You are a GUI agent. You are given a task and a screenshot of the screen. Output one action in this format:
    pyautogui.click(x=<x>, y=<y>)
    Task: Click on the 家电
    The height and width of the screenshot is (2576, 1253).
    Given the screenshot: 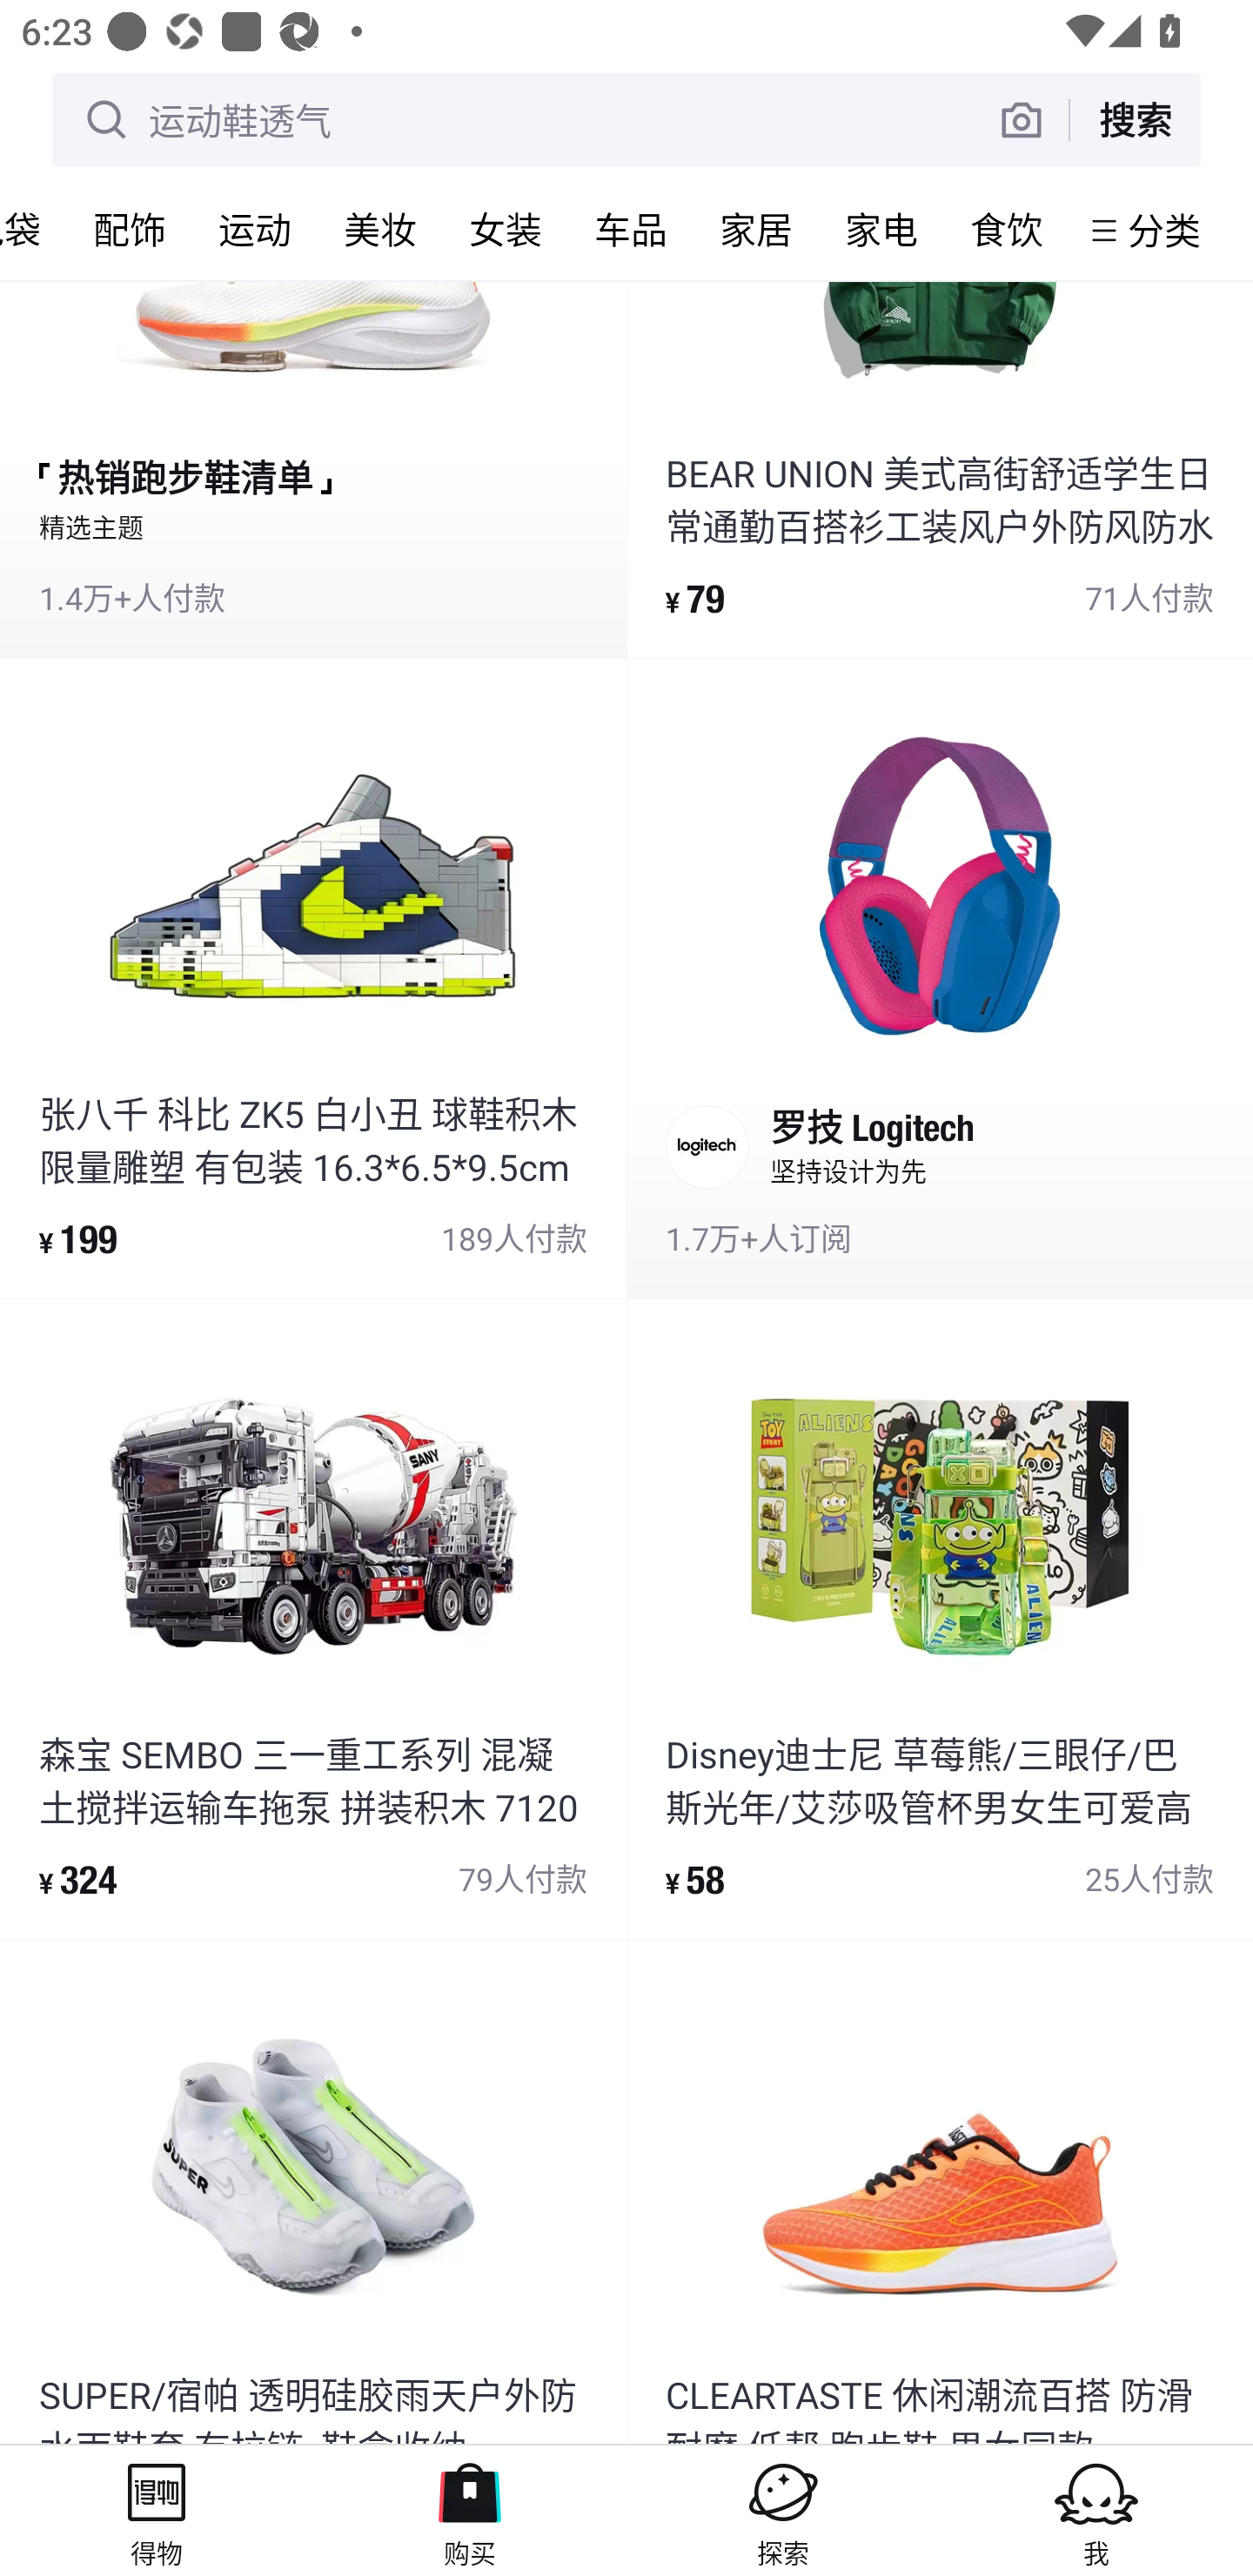 What is the action you would take?
    pyautogui.click(x=881, y=229)
    